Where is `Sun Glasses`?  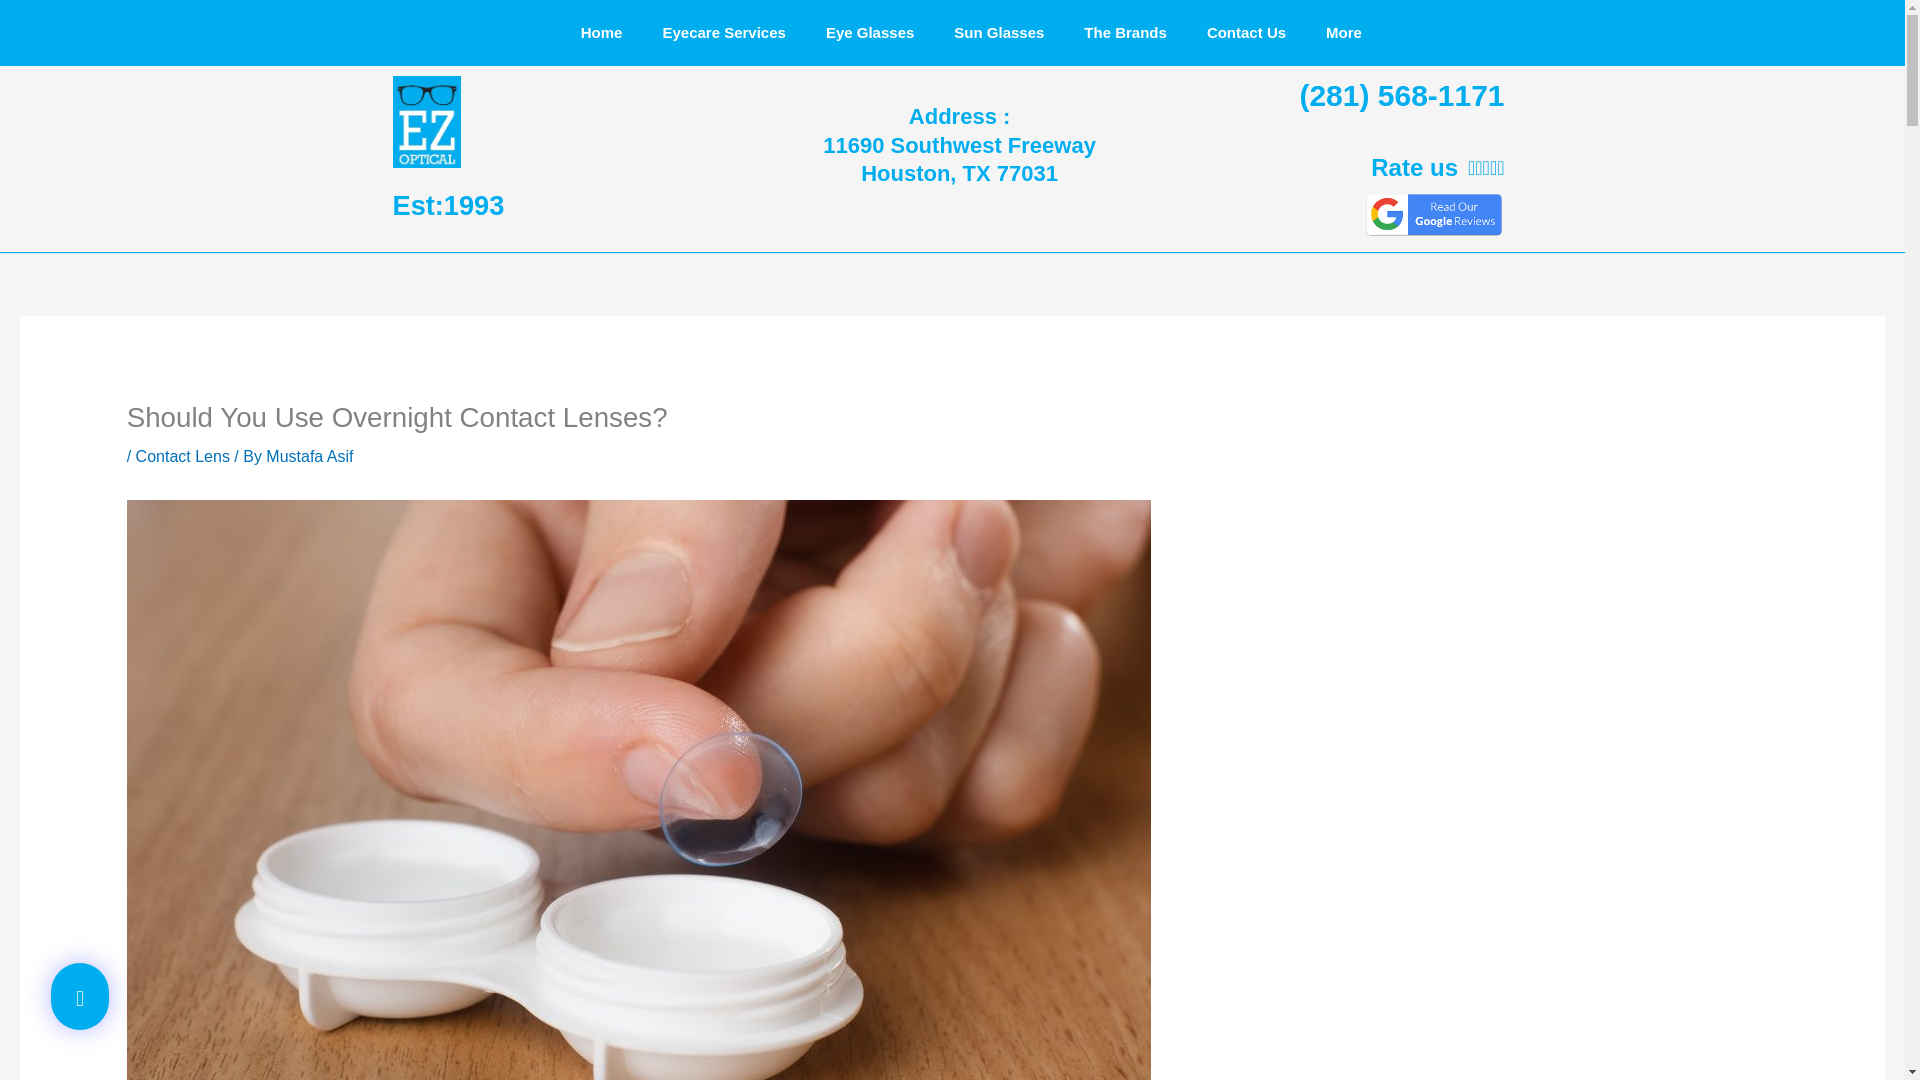
Sun Glasses is located at coordinates (998, 32).